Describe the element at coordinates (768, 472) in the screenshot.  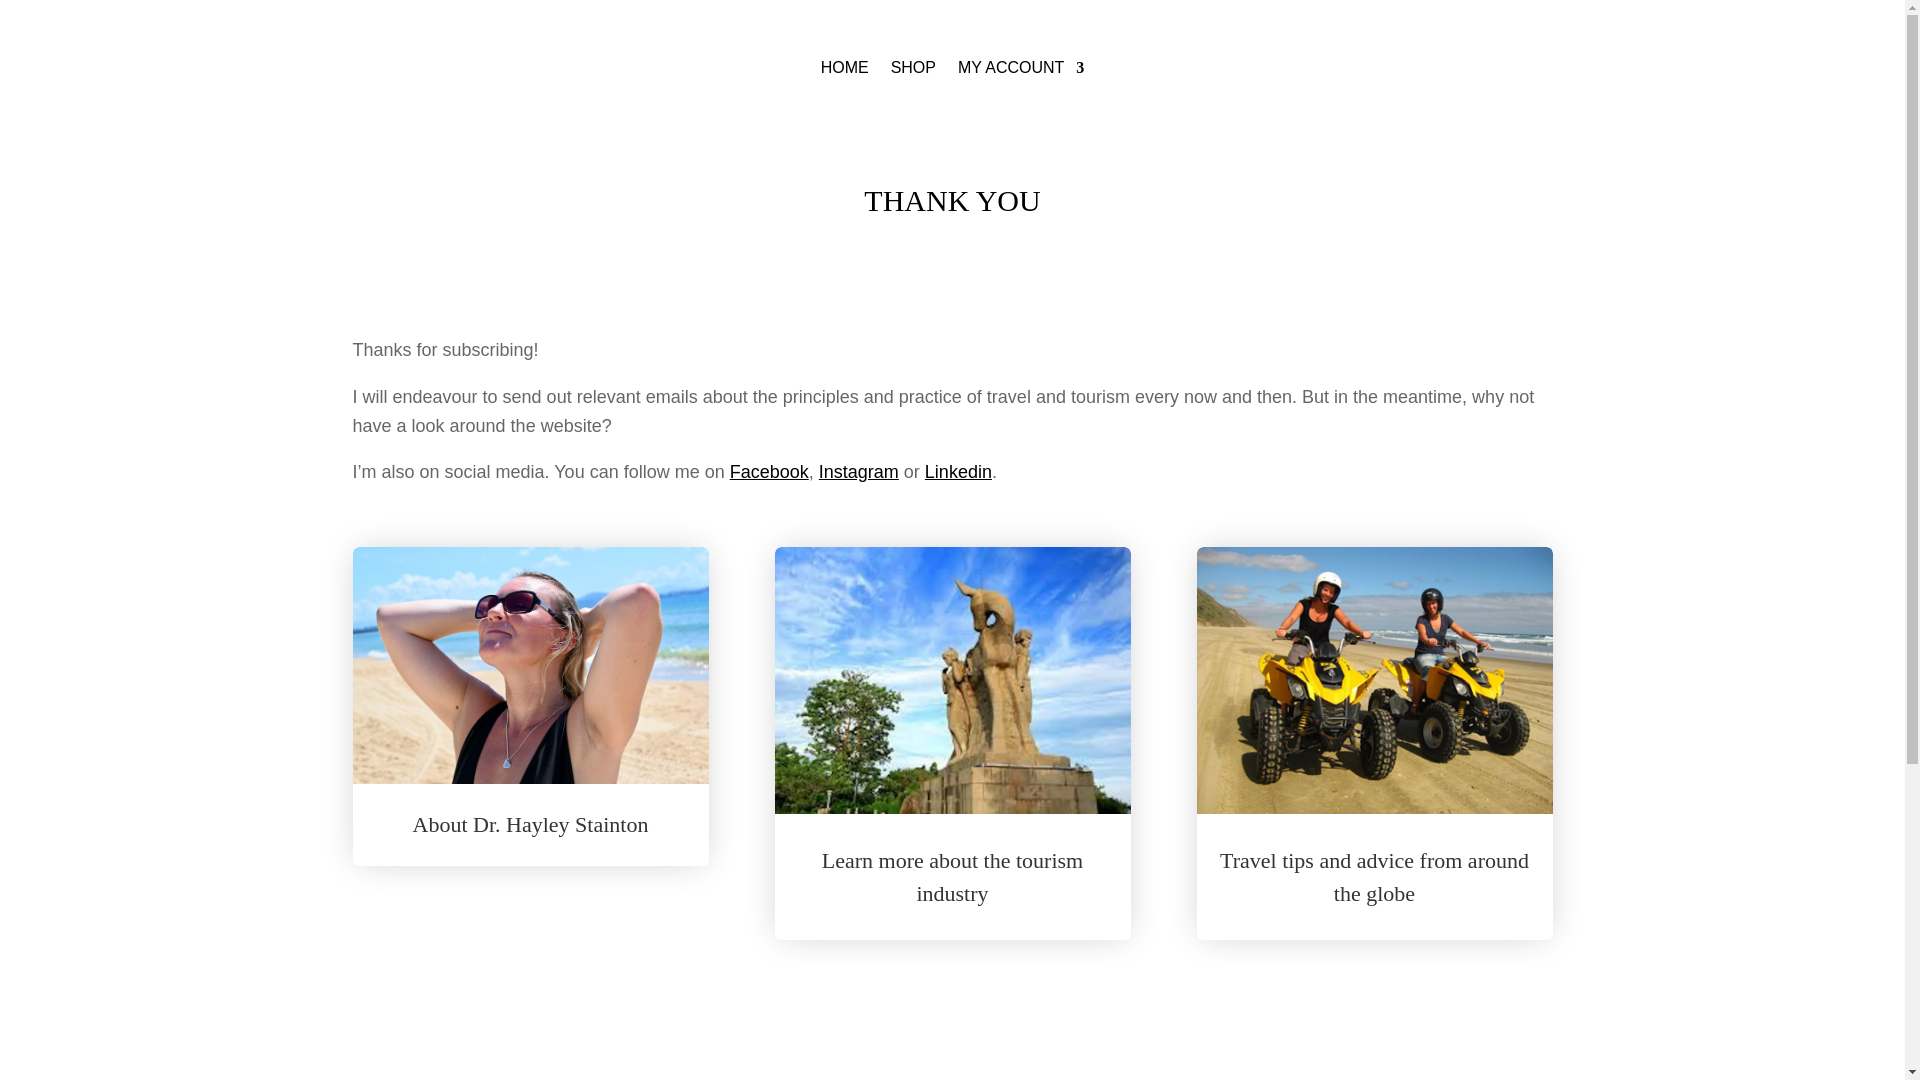
I see `Facebook` at that location.